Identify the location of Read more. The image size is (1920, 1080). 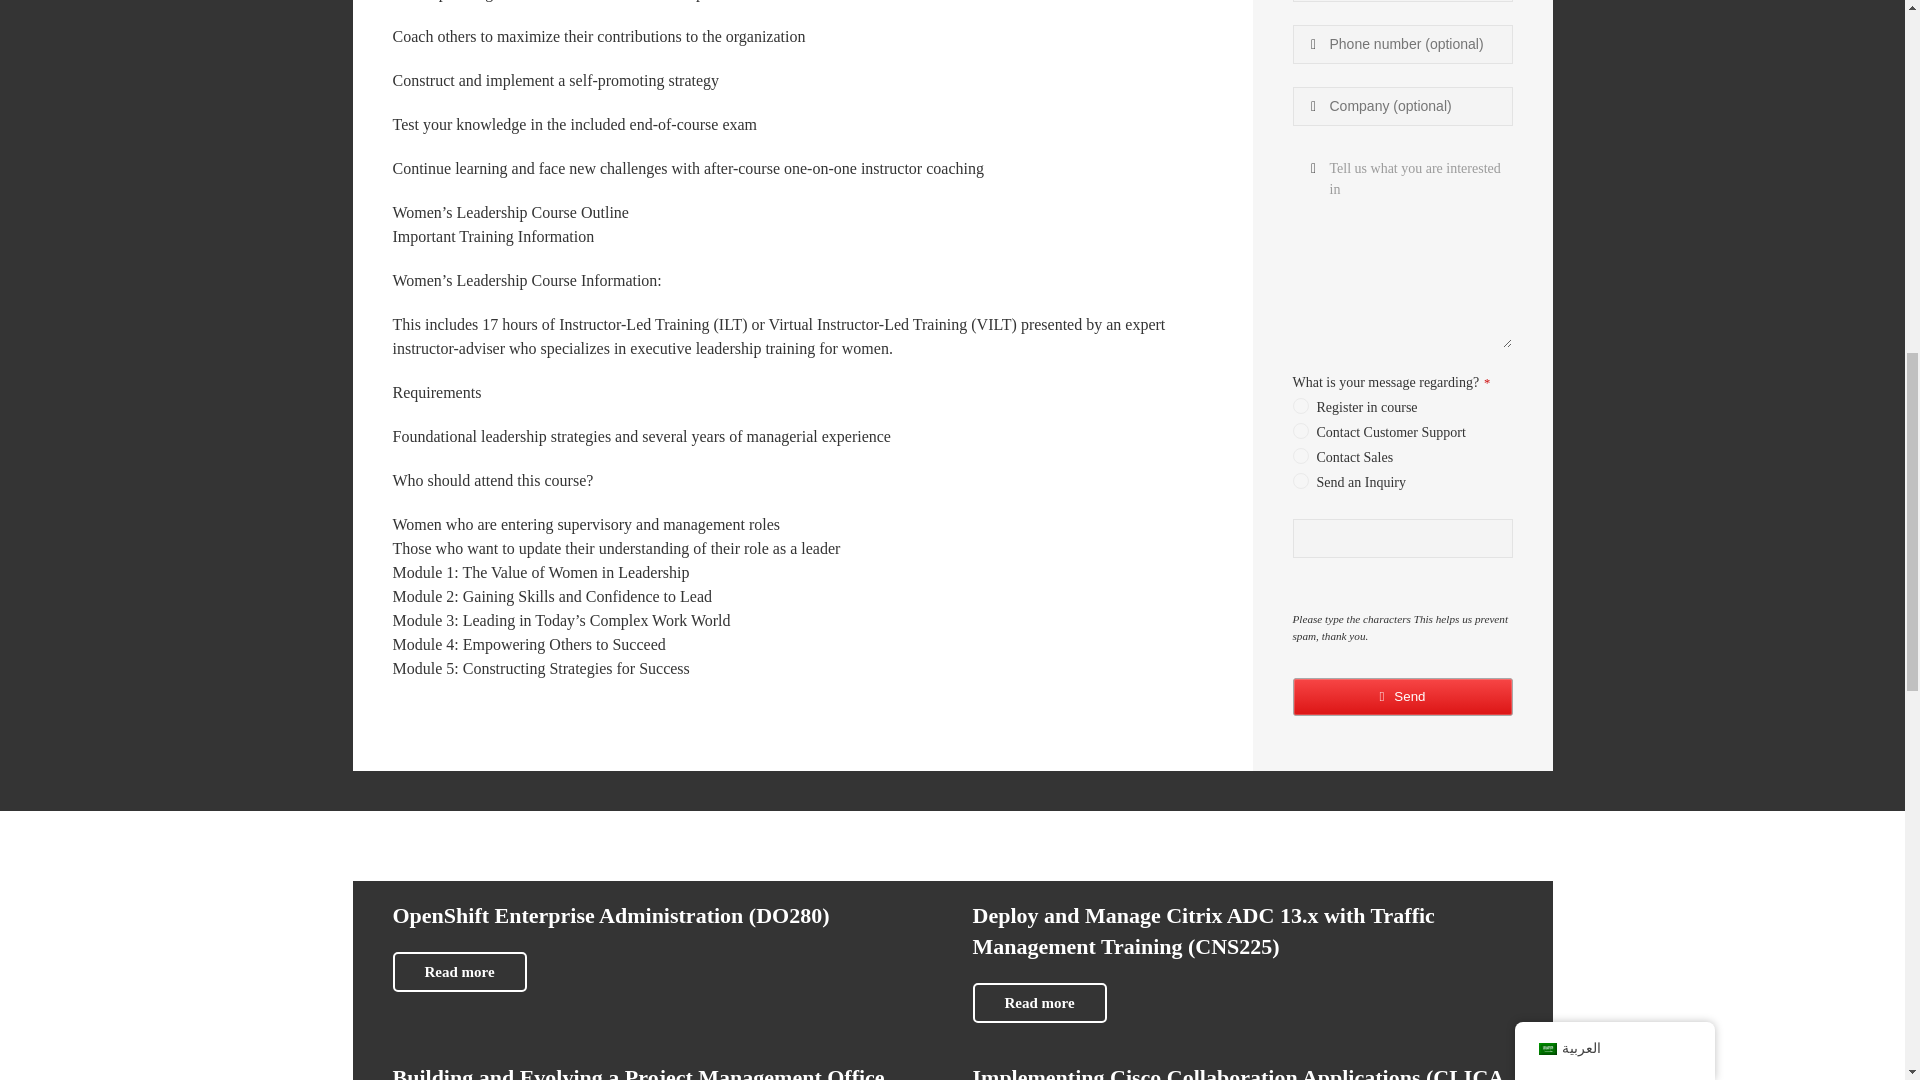
(458, 972).